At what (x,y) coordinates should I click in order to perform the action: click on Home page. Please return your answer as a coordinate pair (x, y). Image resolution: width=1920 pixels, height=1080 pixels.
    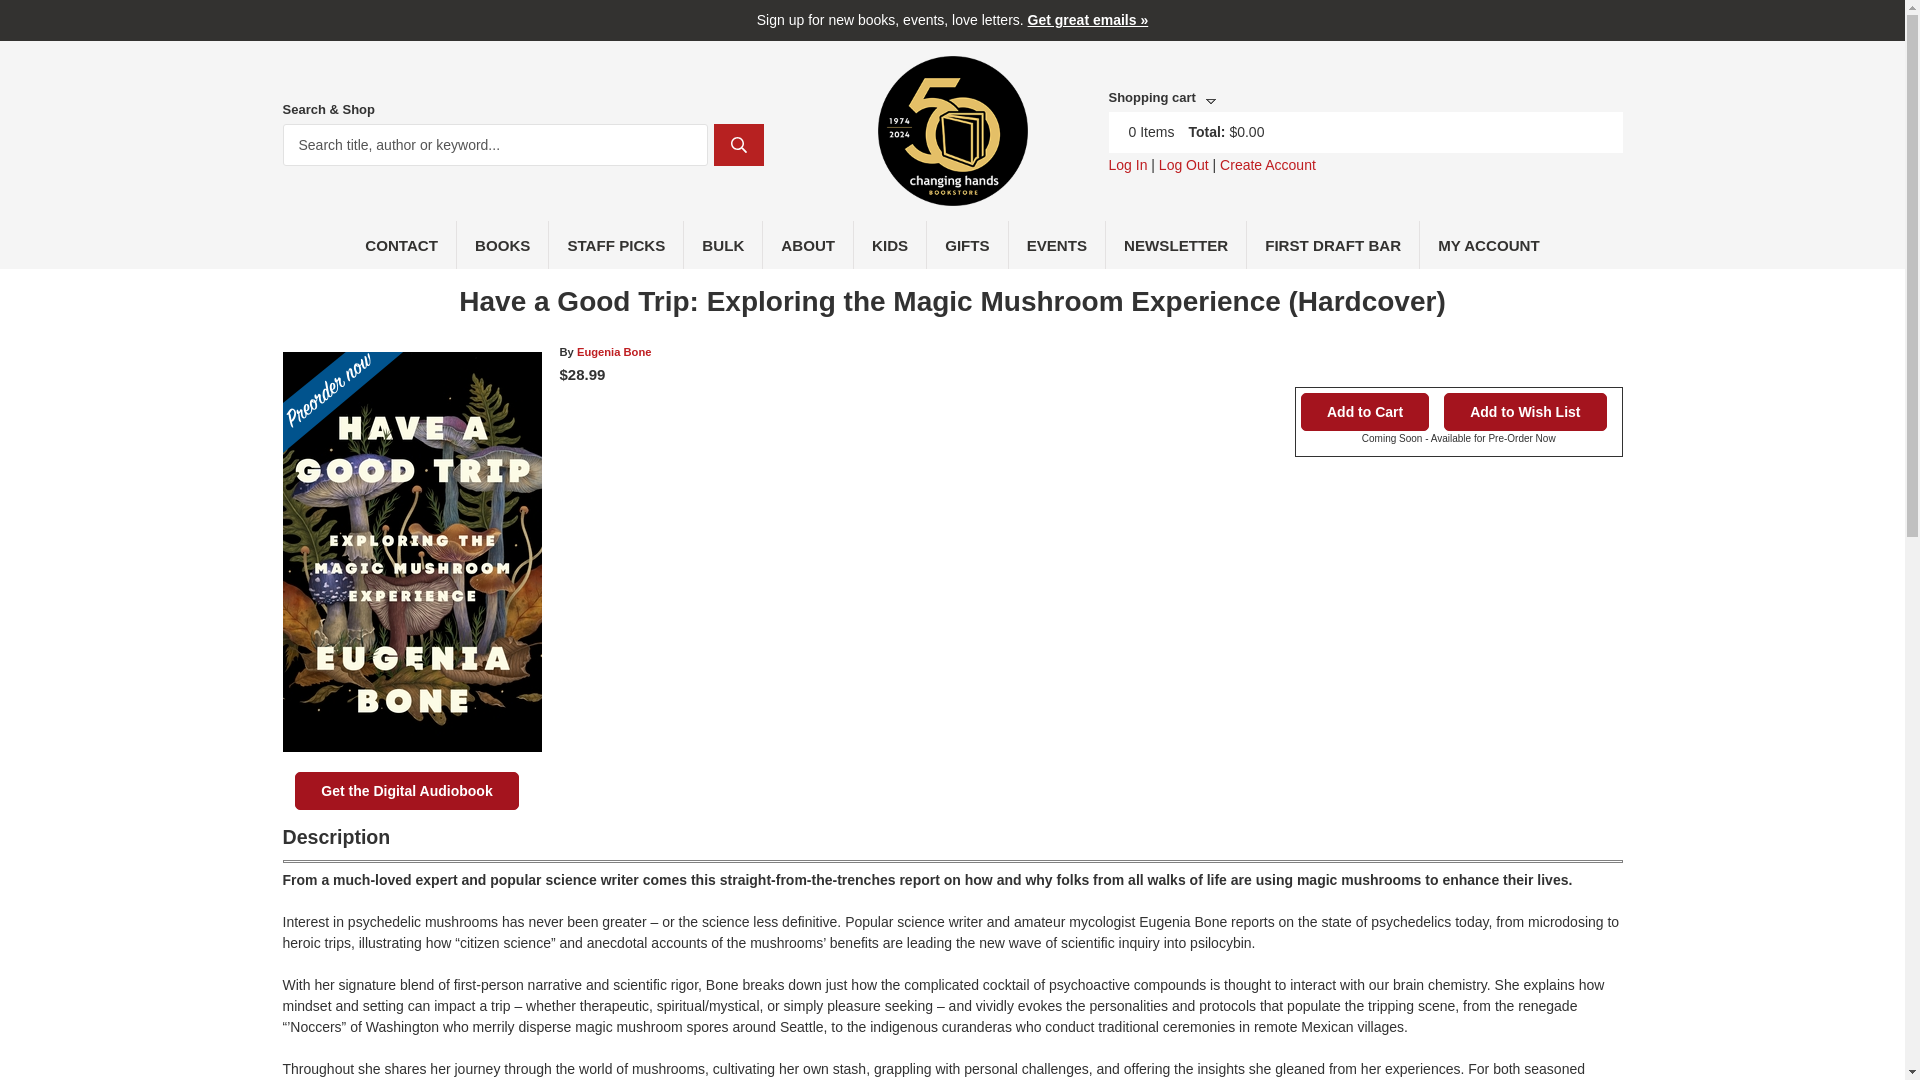
    Looking at the image, I should click on (952, 194).